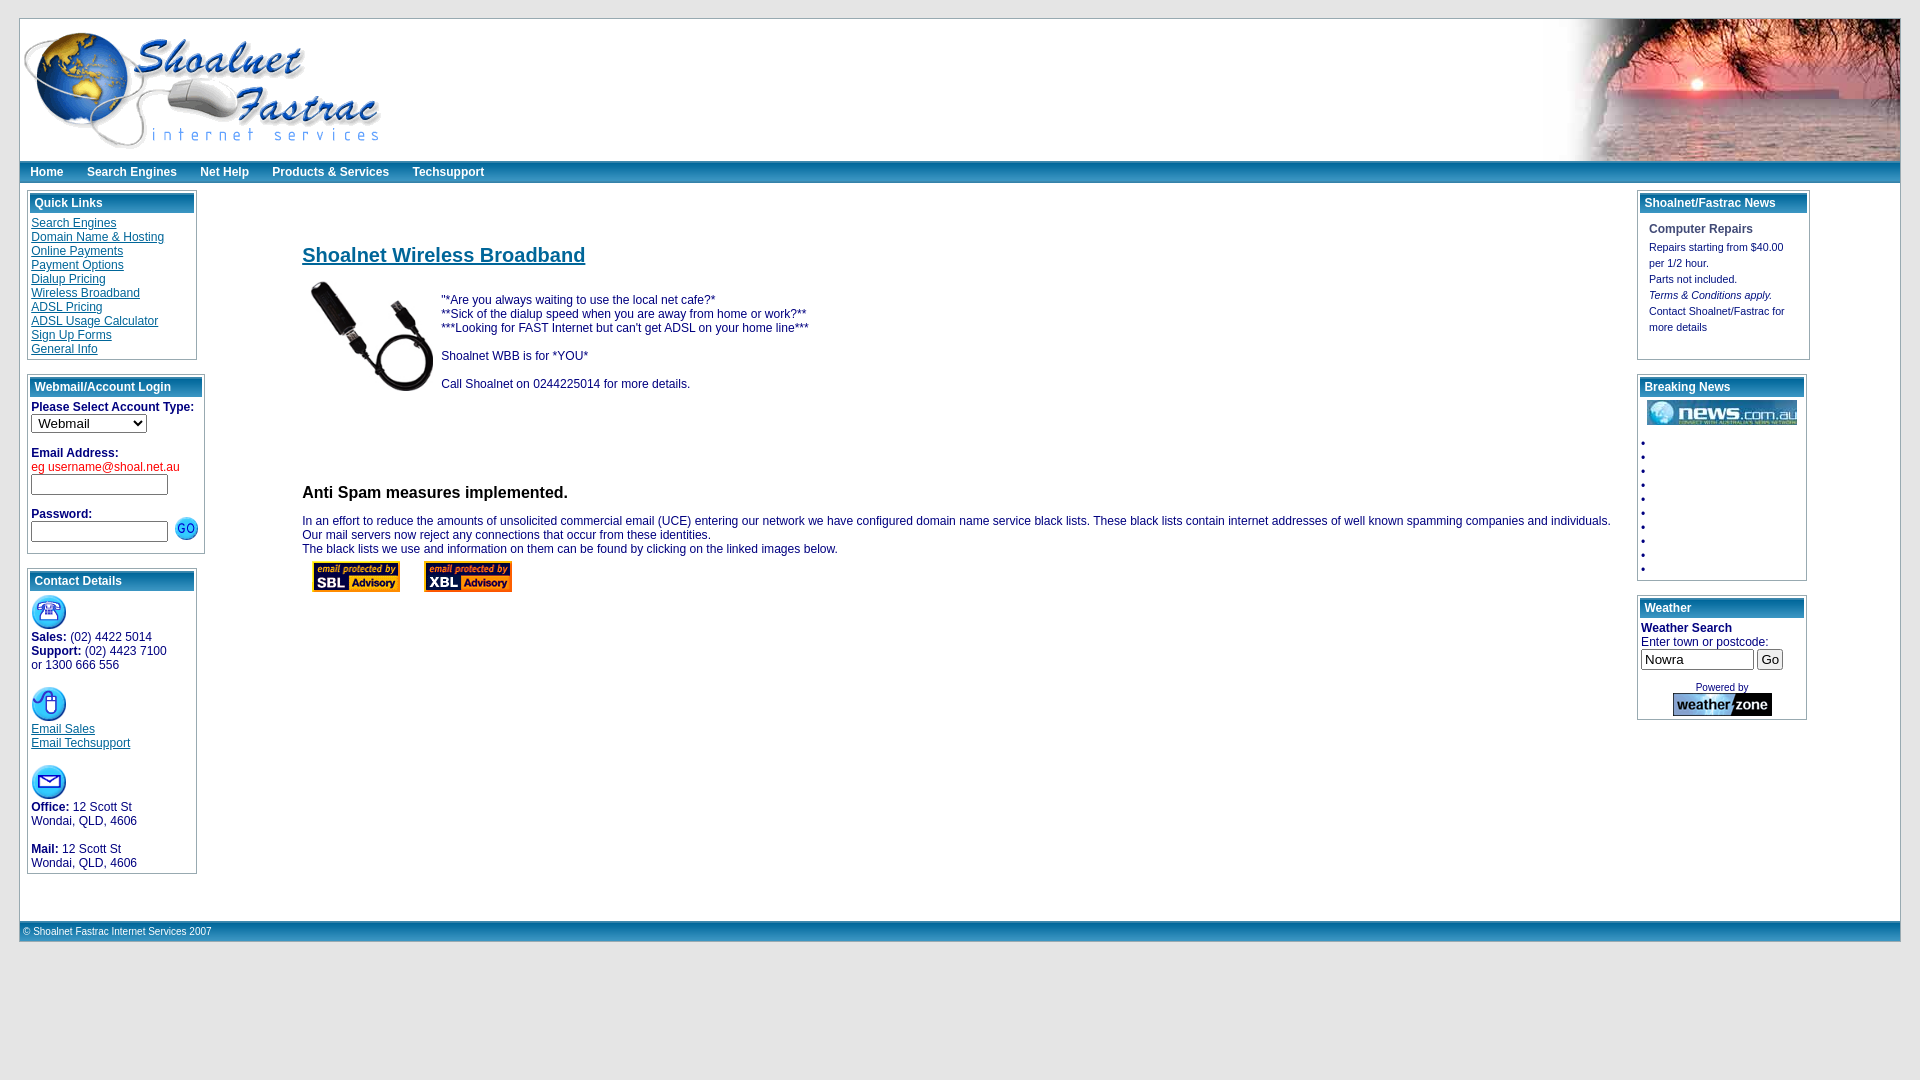 The image size is (1920, 1080). Describe the element at coordinates (66, 307) in the screenshot. I see `ADSL Pricing` at that location.